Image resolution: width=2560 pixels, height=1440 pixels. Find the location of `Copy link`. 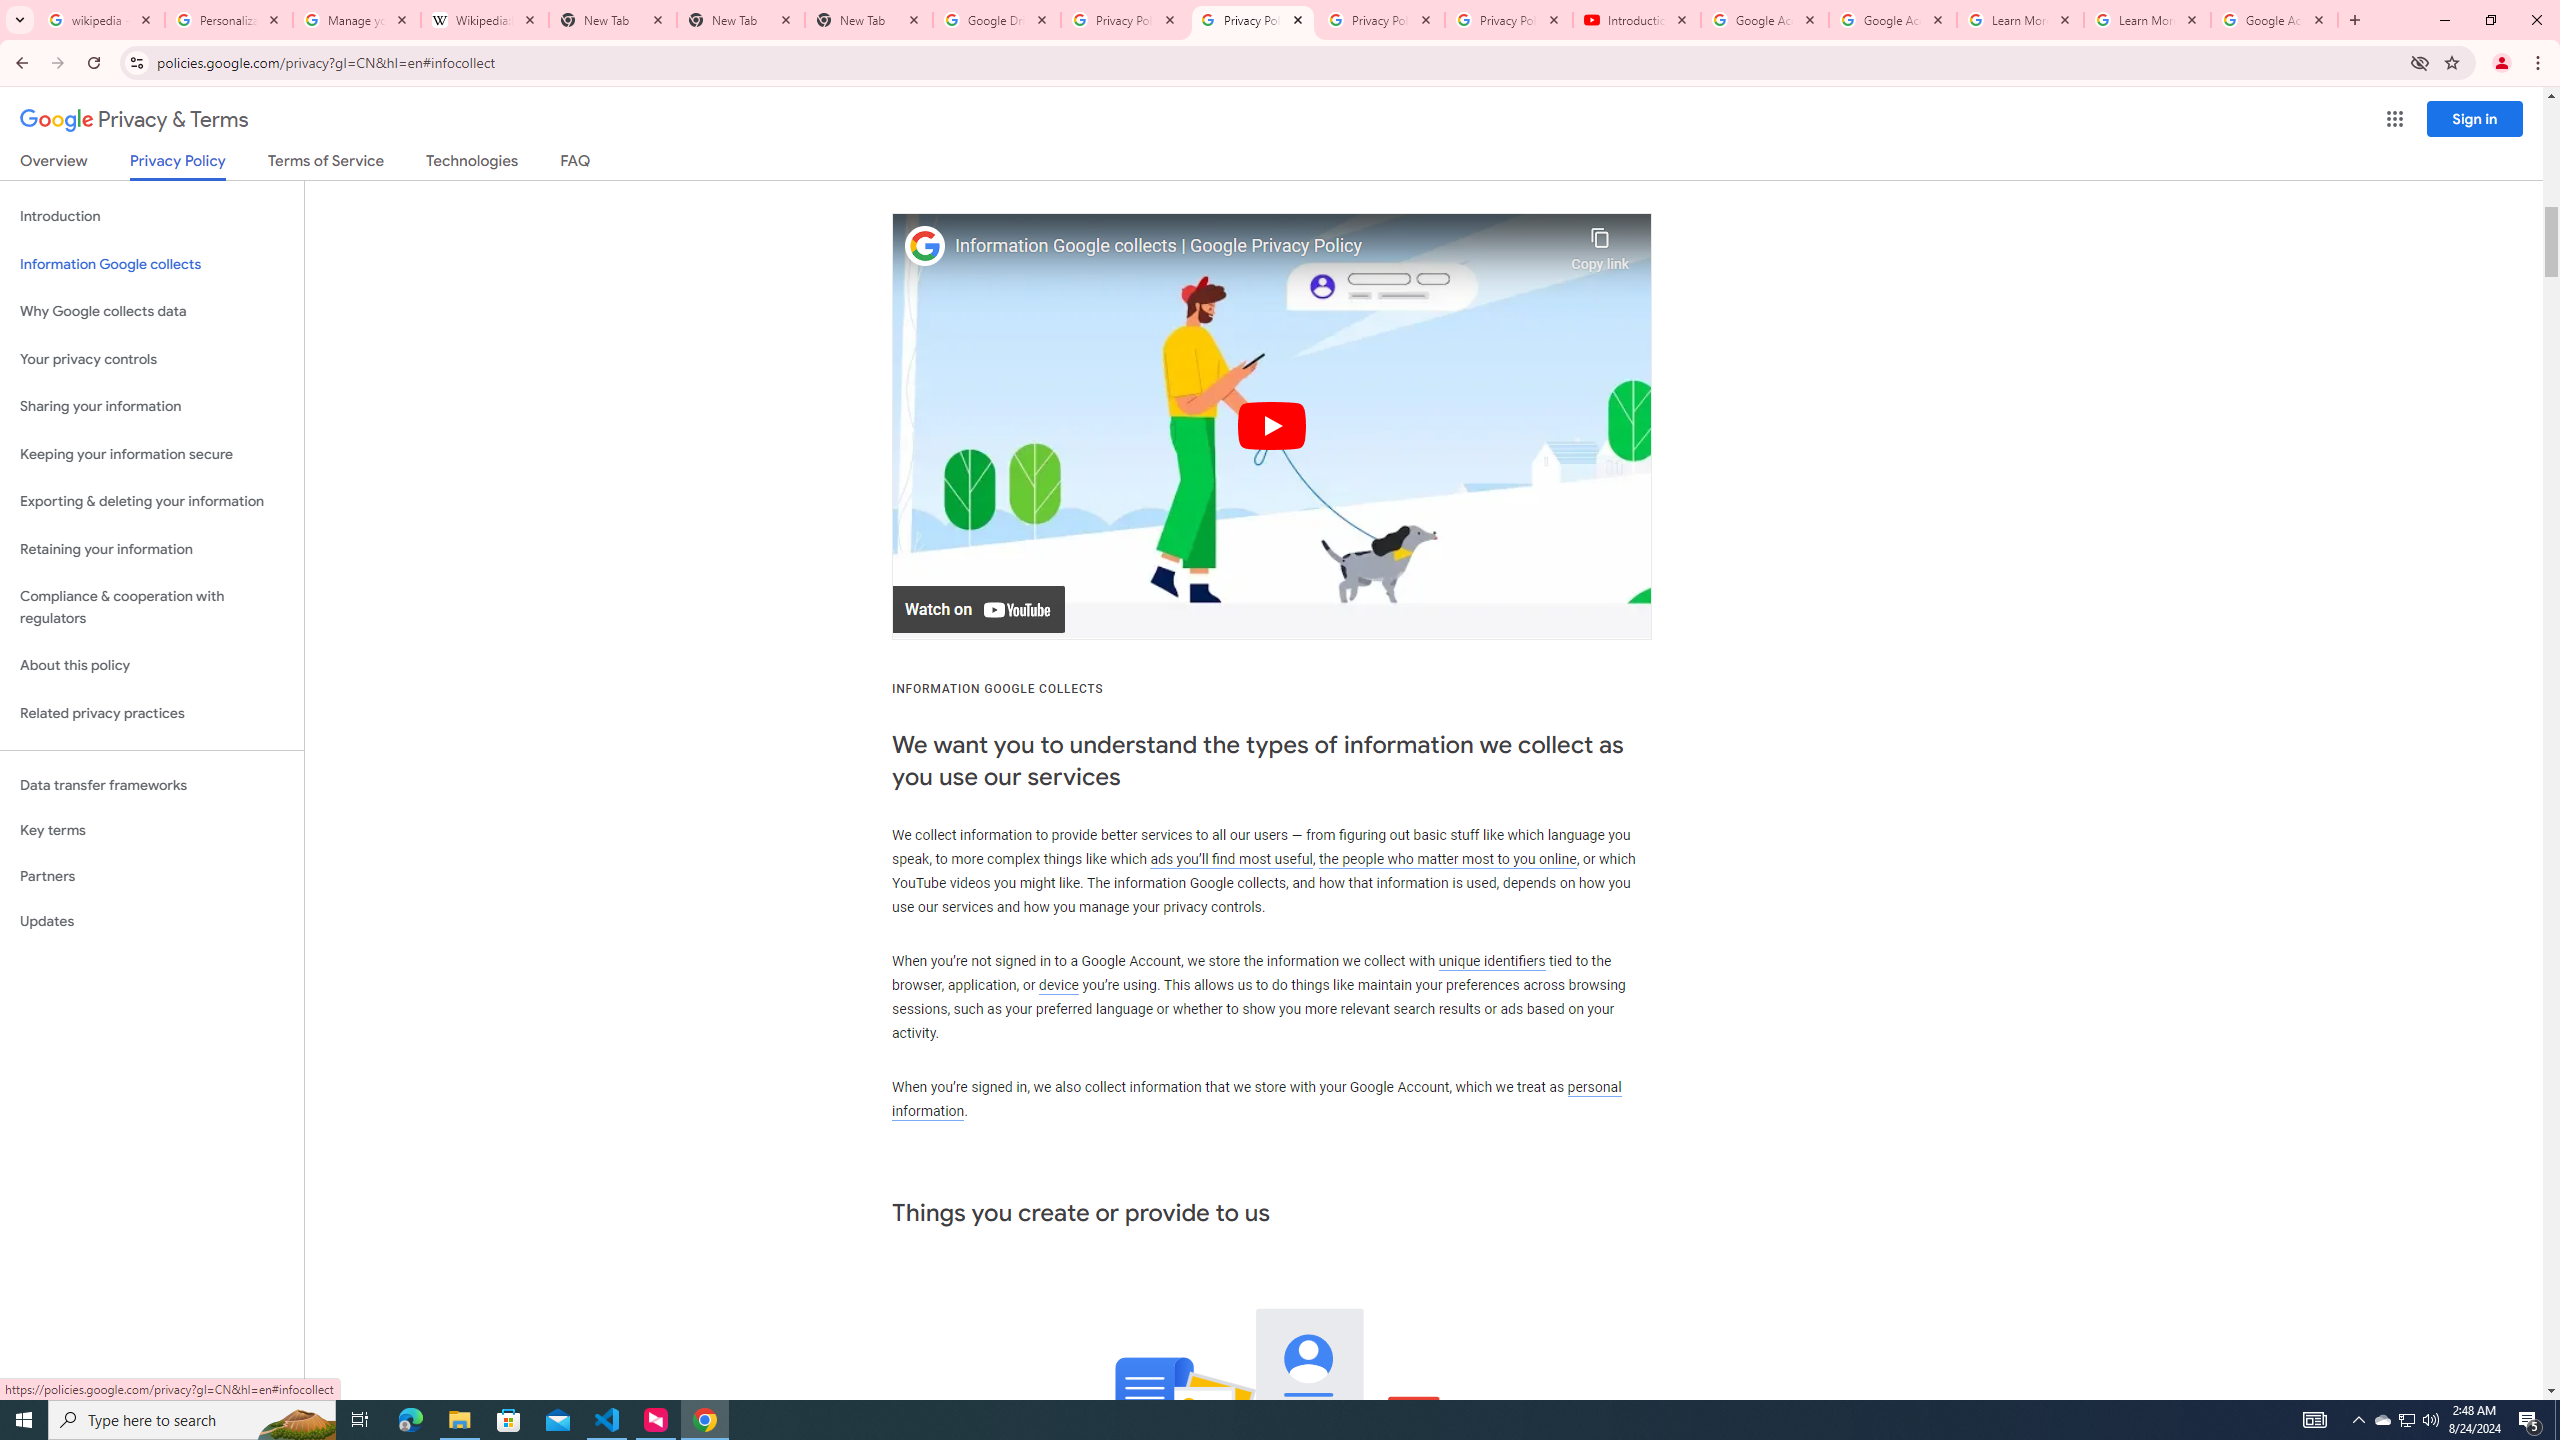

Copy link is located at coordinates (1600, 244).